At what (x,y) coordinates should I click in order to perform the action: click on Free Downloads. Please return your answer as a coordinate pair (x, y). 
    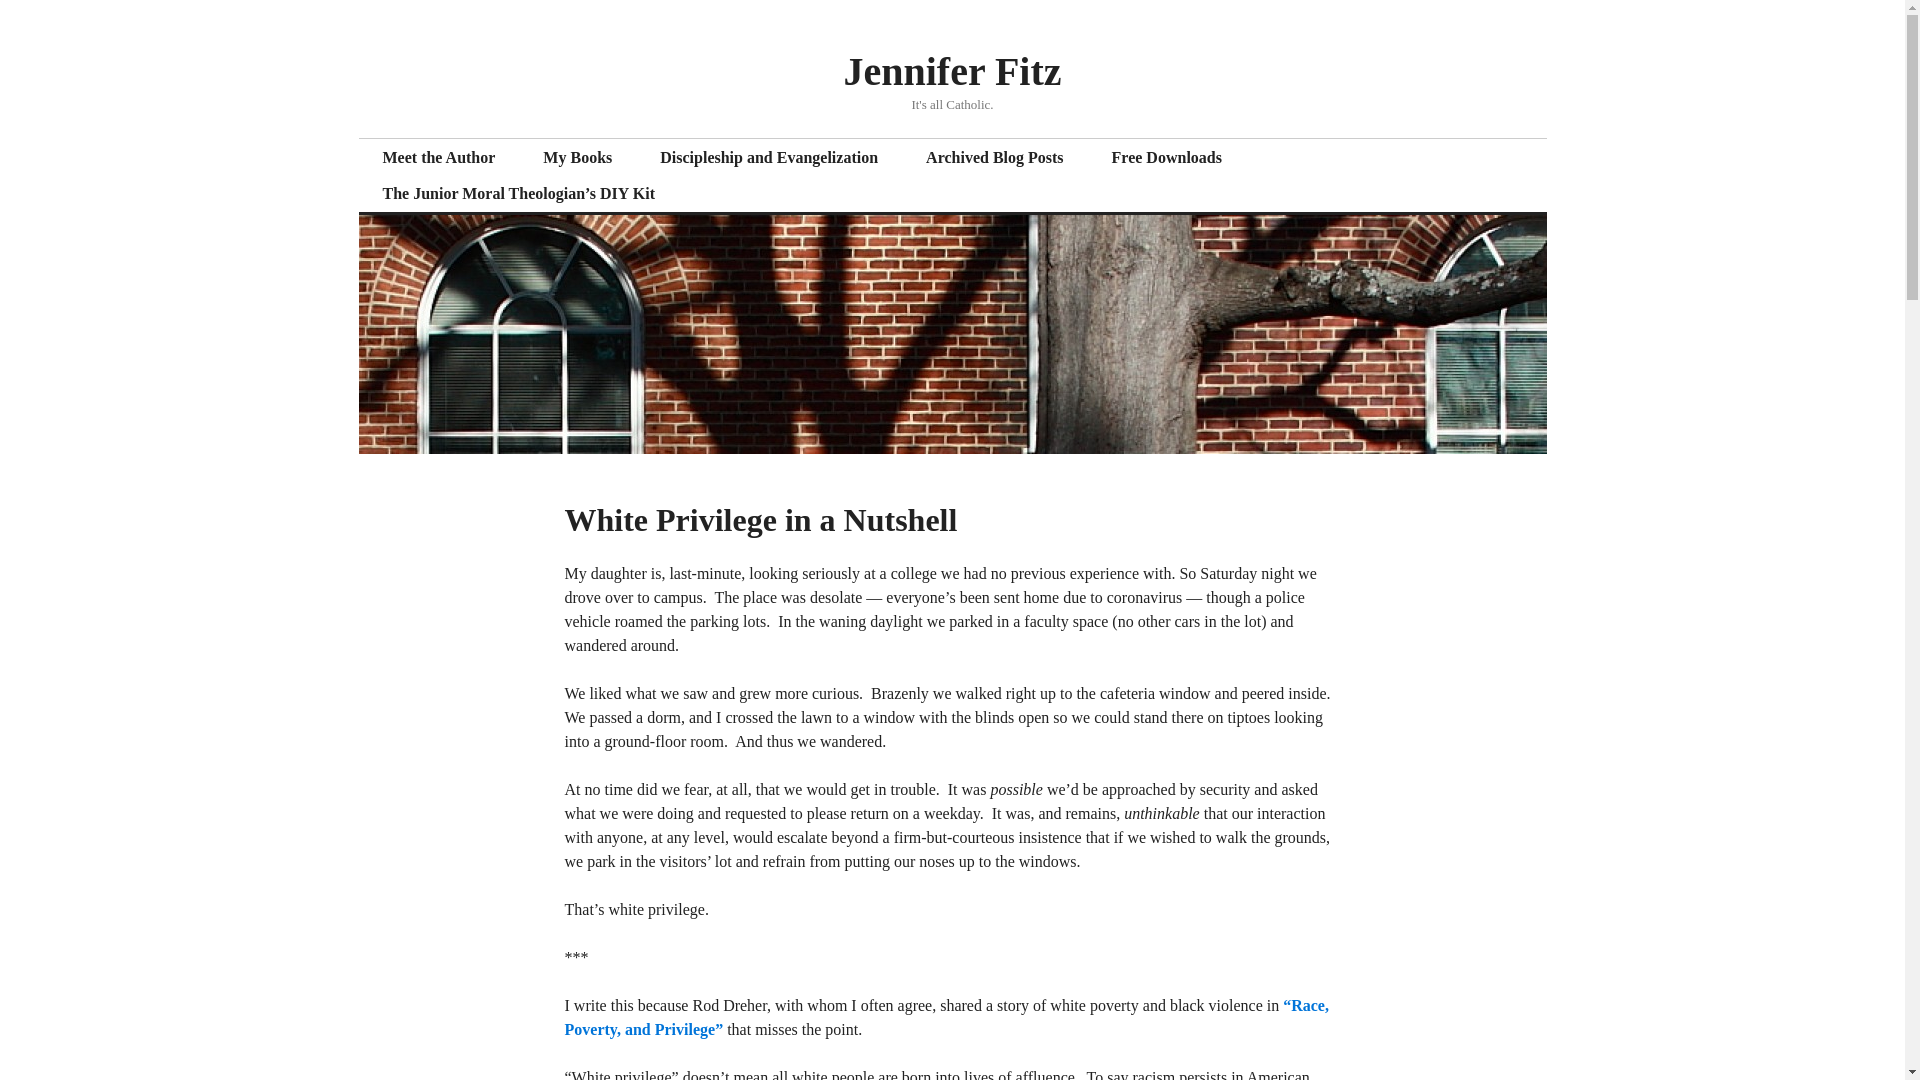
    Looking at the image, I should click on (1167, 158).